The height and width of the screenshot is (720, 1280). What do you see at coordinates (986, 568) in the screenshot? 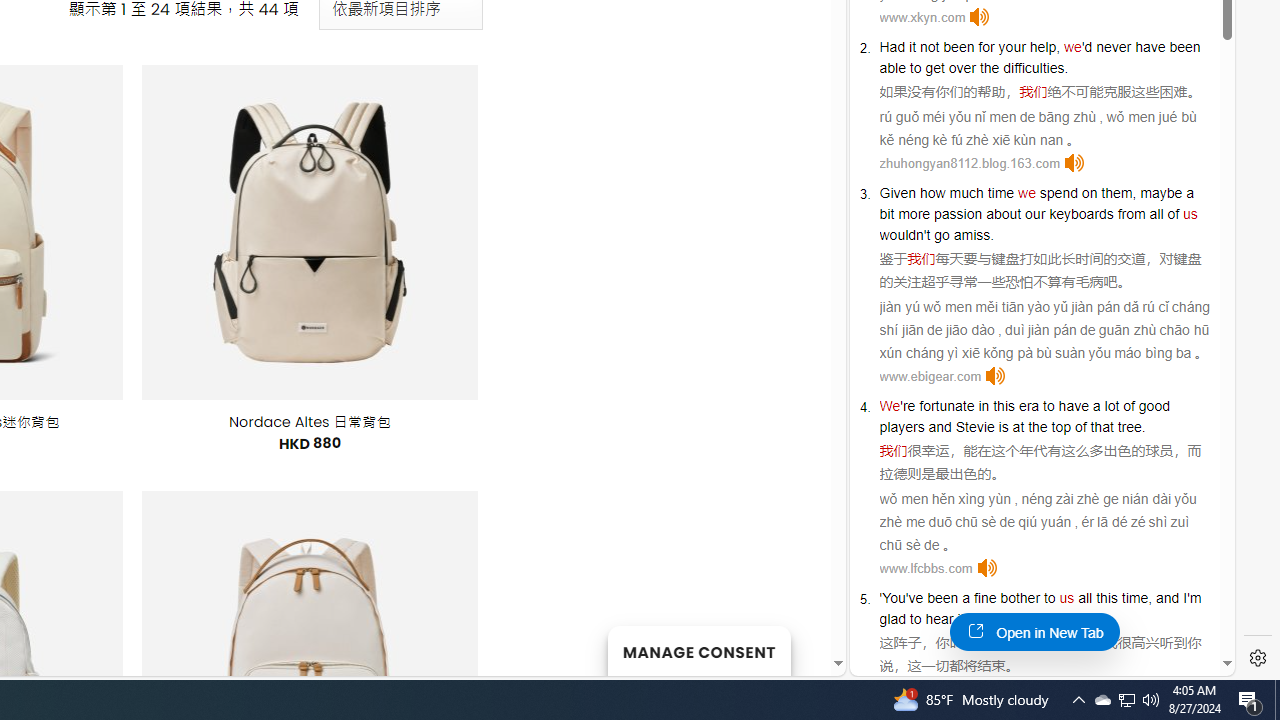
I see `Click to listen` at bounding box center [986, 568].